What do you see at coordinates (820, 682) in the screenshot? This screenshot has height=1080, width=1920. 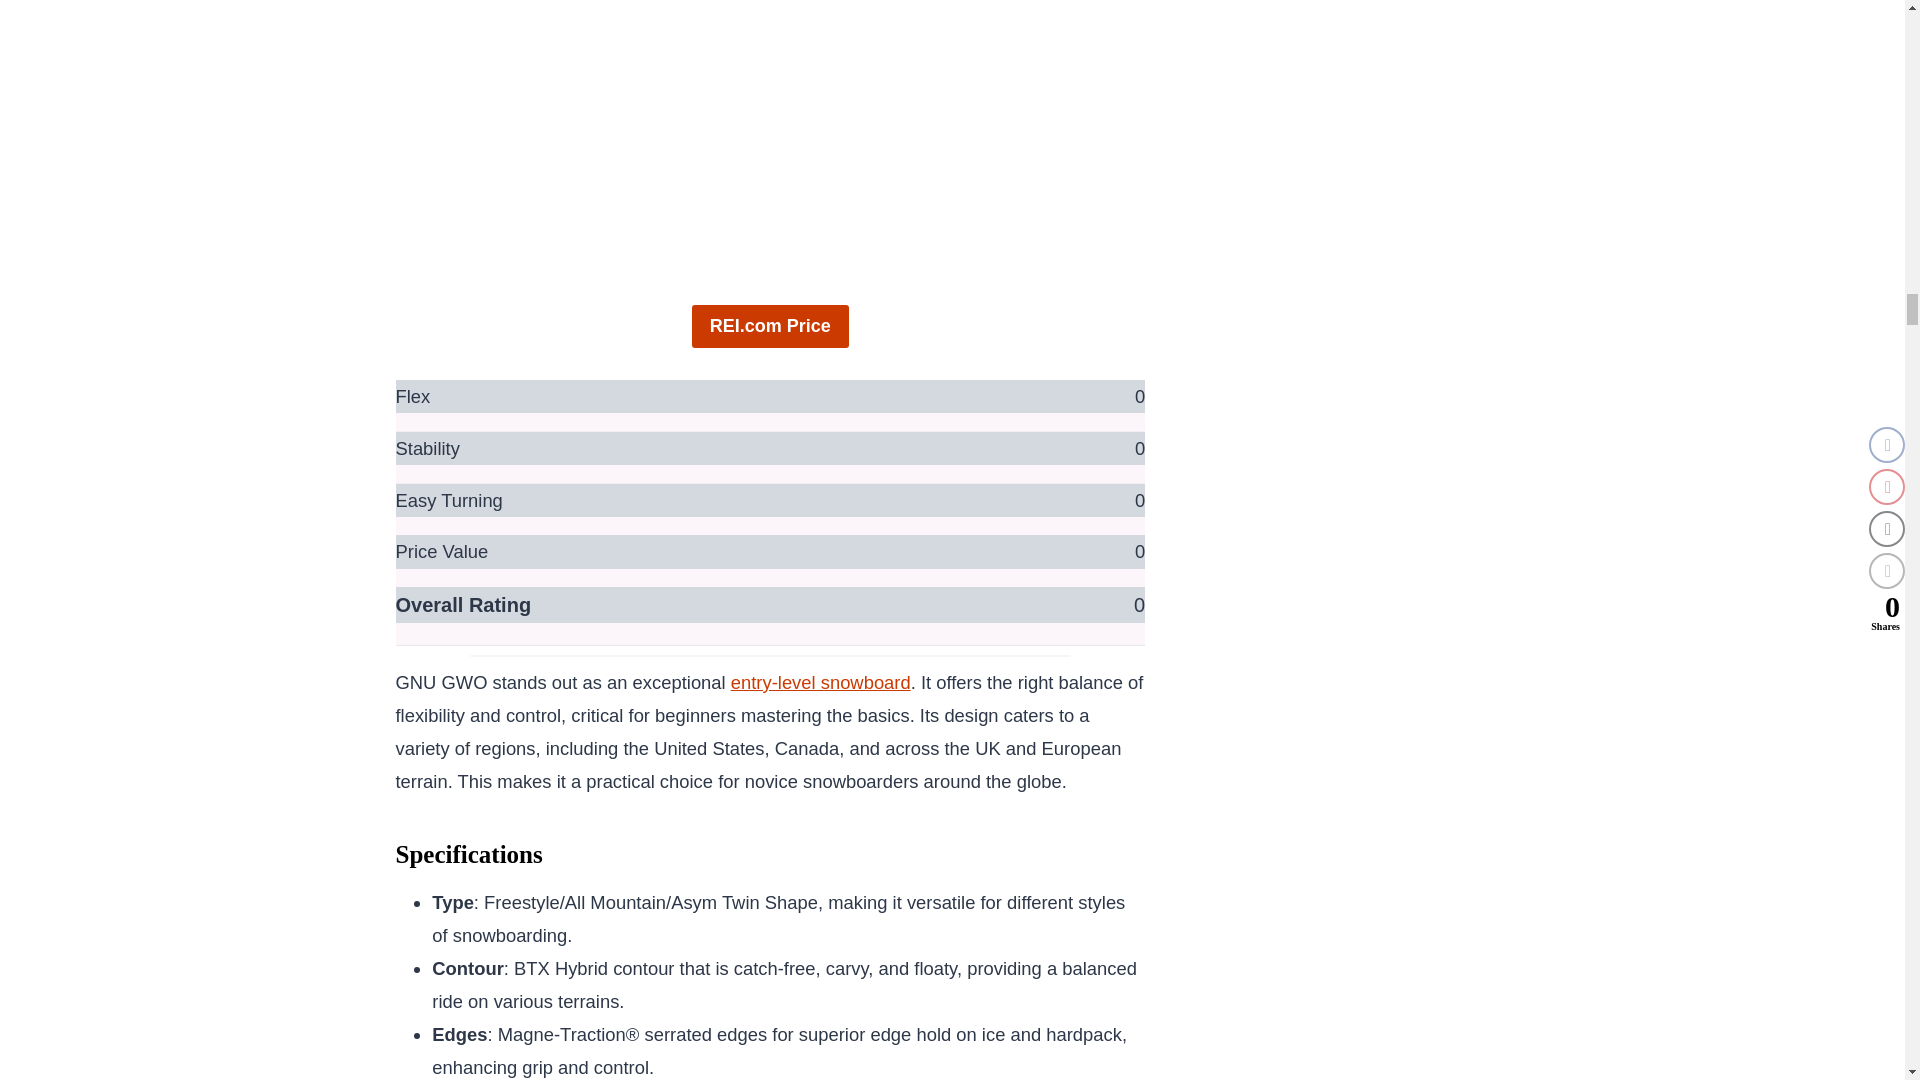 I see `entry-level snowboard` at bounding box center [820, 682].